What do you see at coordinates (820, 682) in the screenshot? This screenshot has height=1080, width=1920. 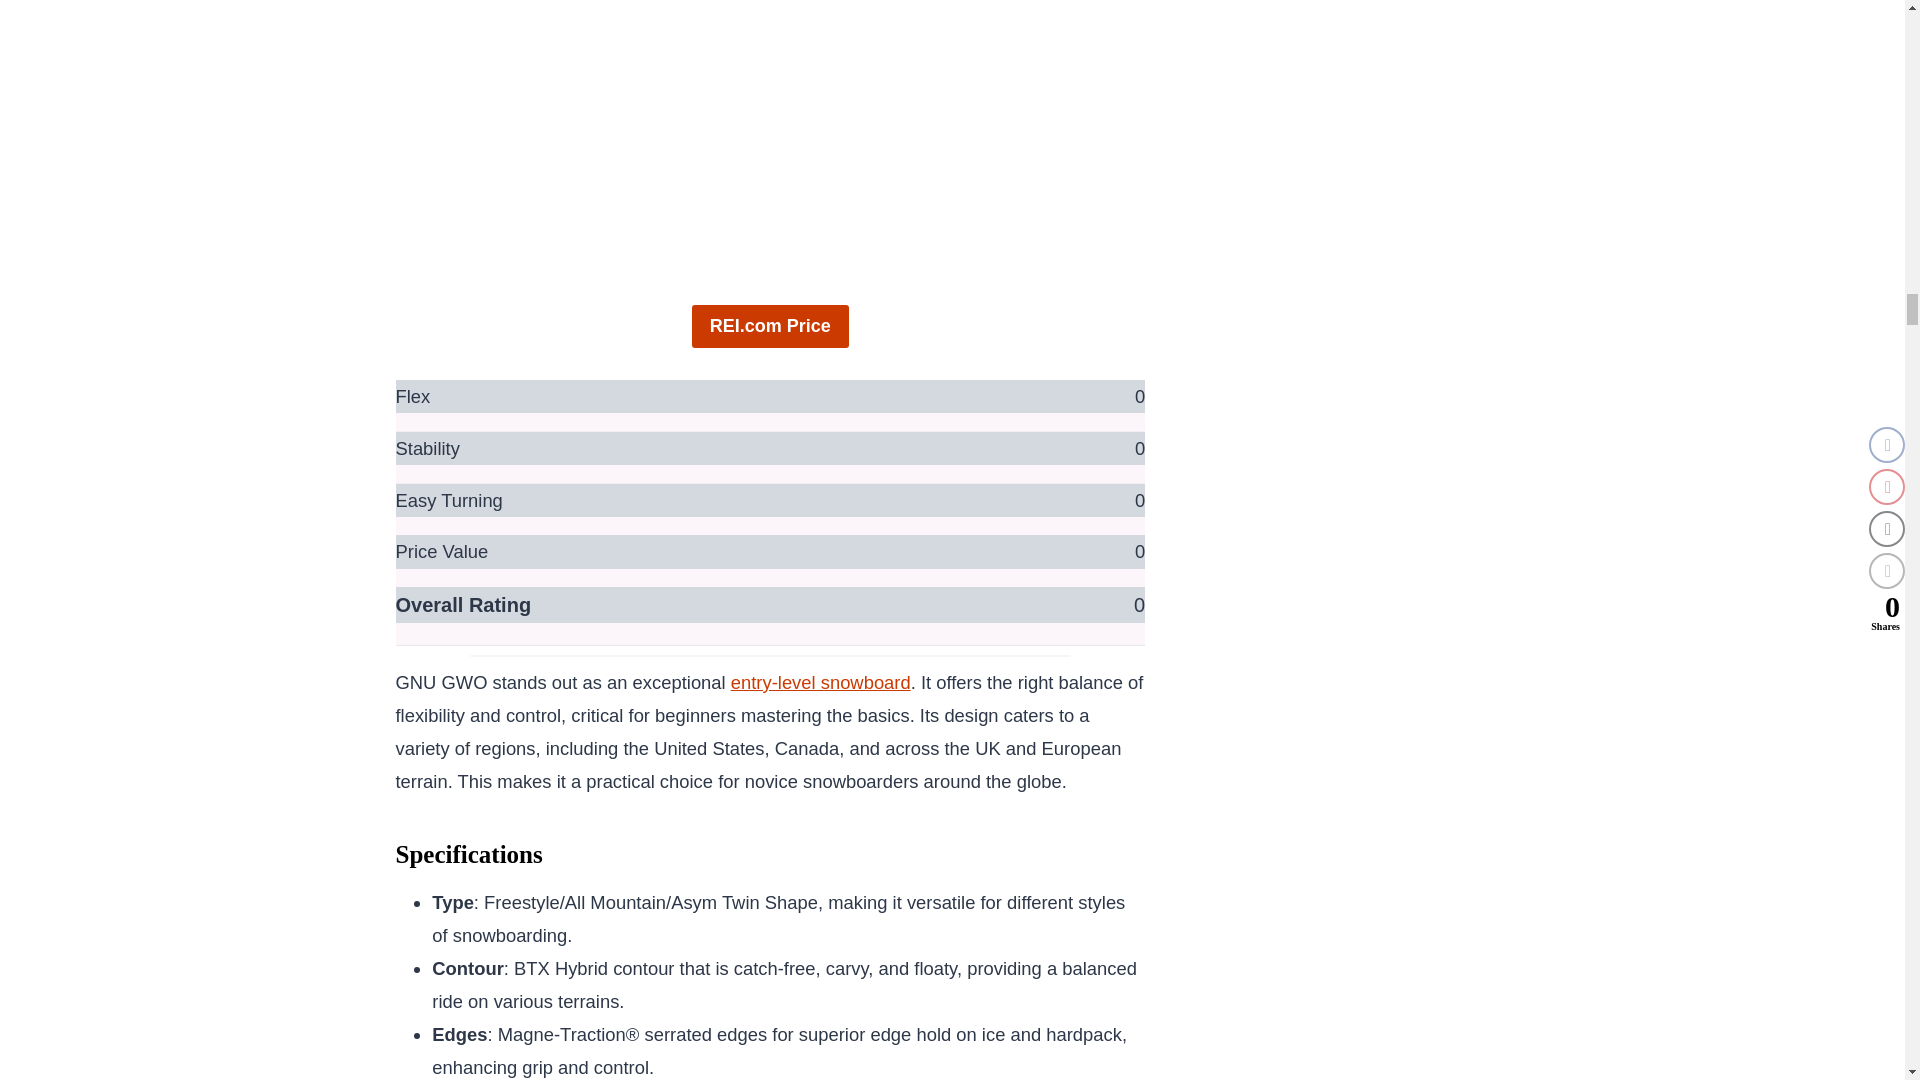 I see `entry-level snowboard` at bounding box center [820, 682].